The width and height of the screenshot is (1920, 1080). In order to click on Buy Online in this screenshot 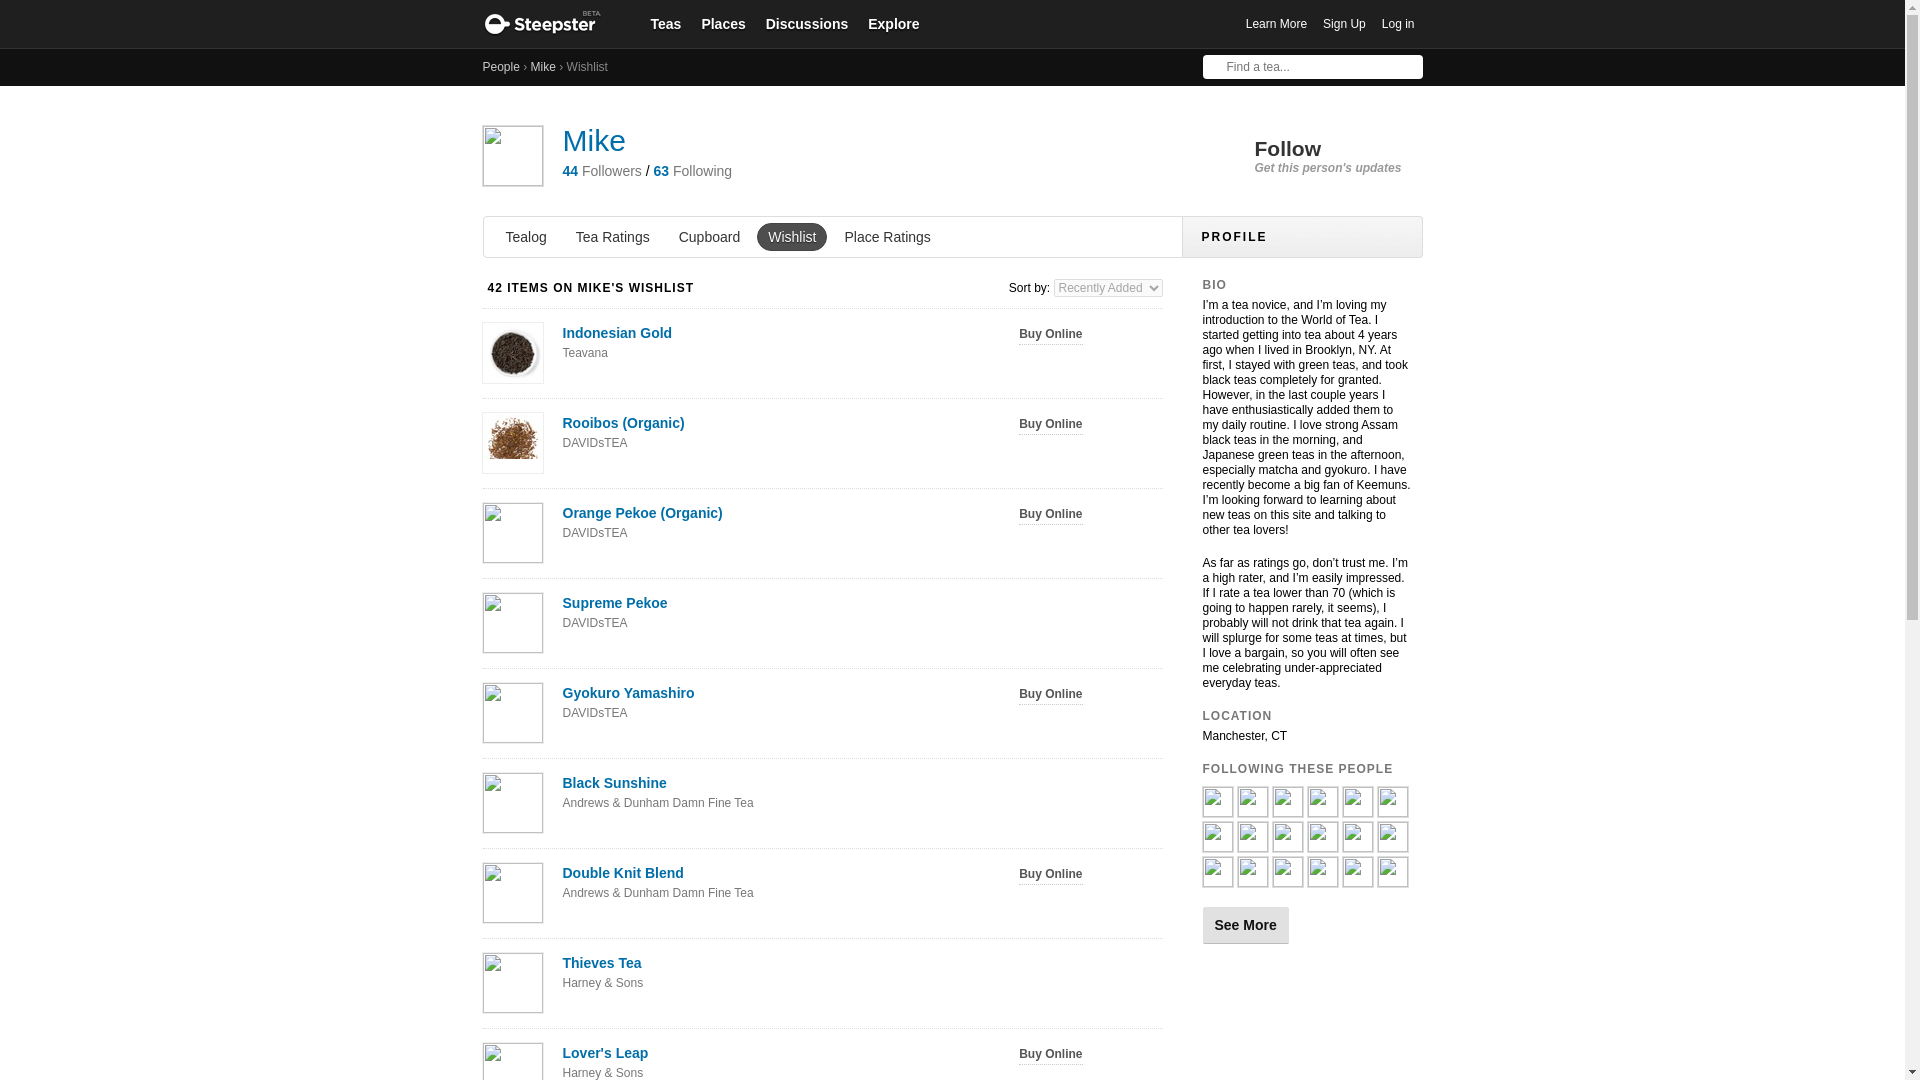, I will do `click(1050, 424)`.